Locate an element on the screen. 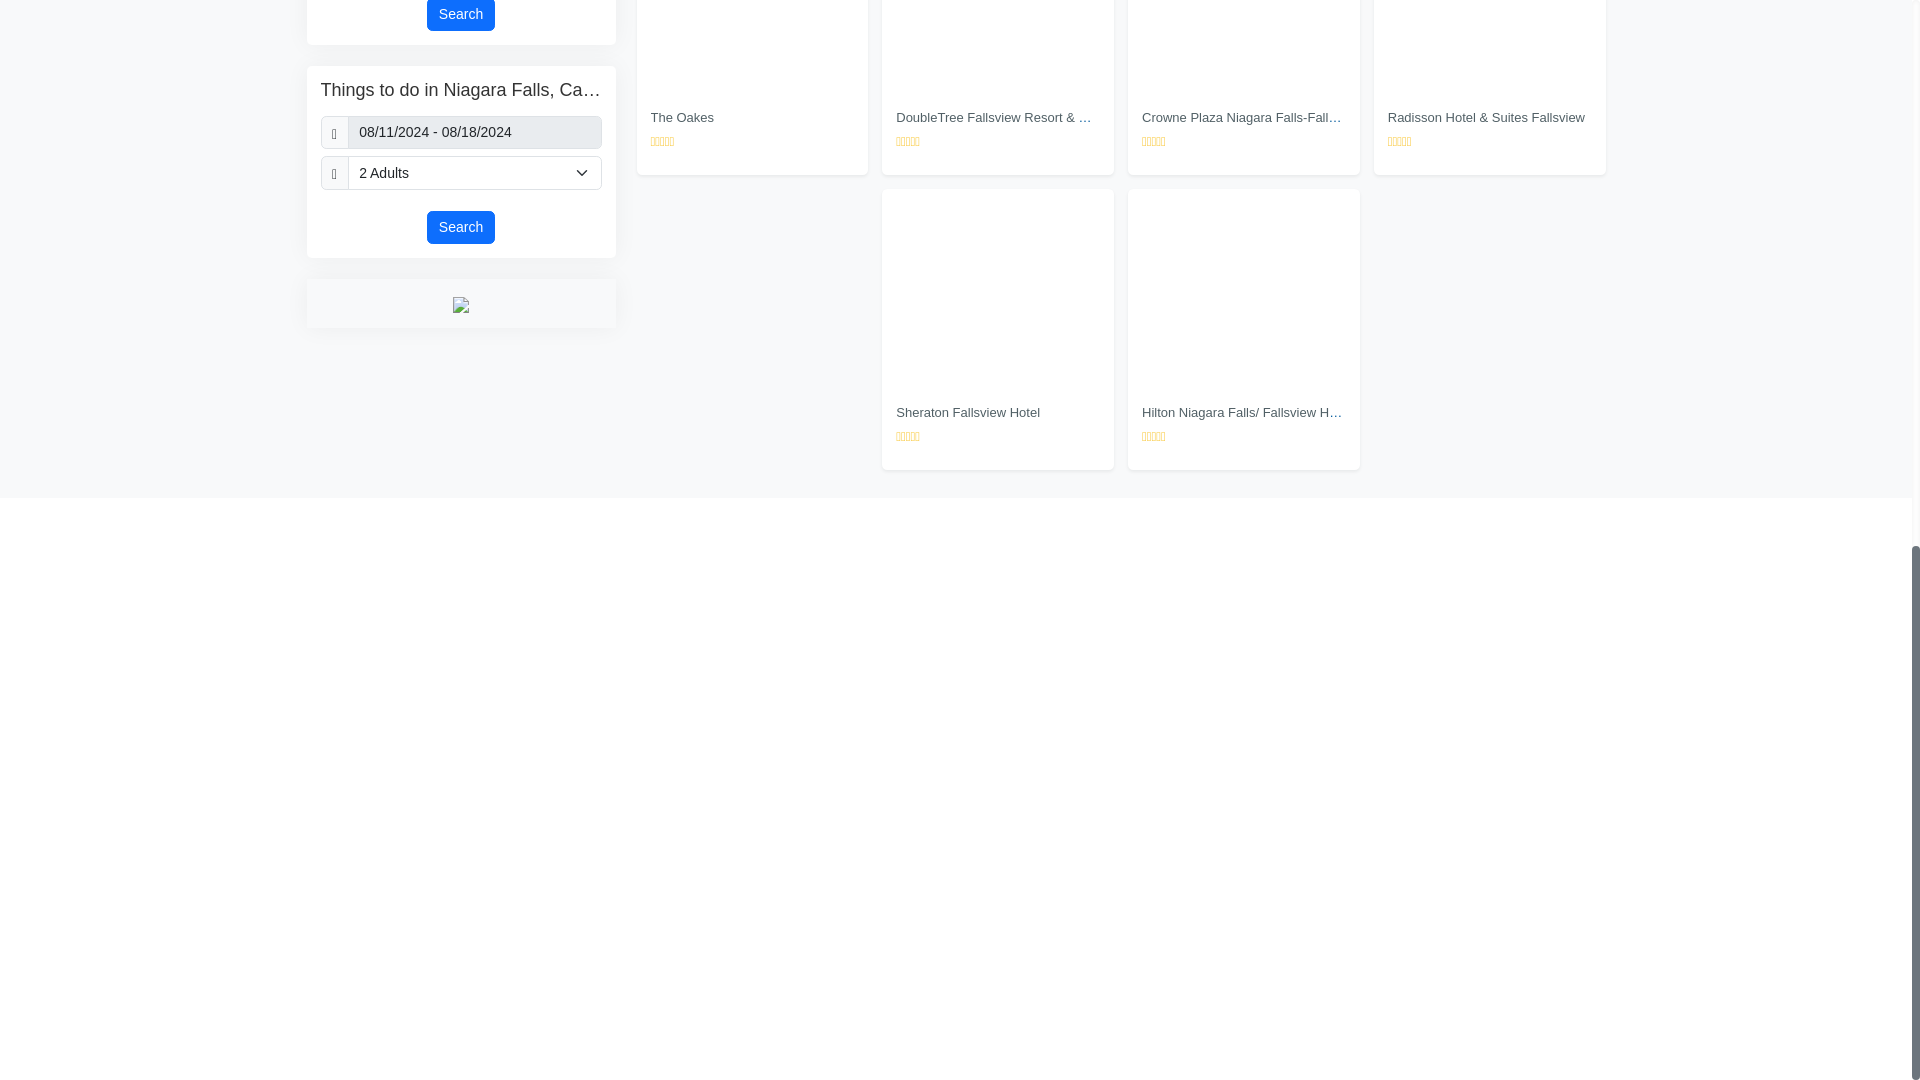 The height and width of the screenshot is (1080, 1920). Crowne Plaza Niagara Falls-Fallsview is located at coordinates (1244, 46).